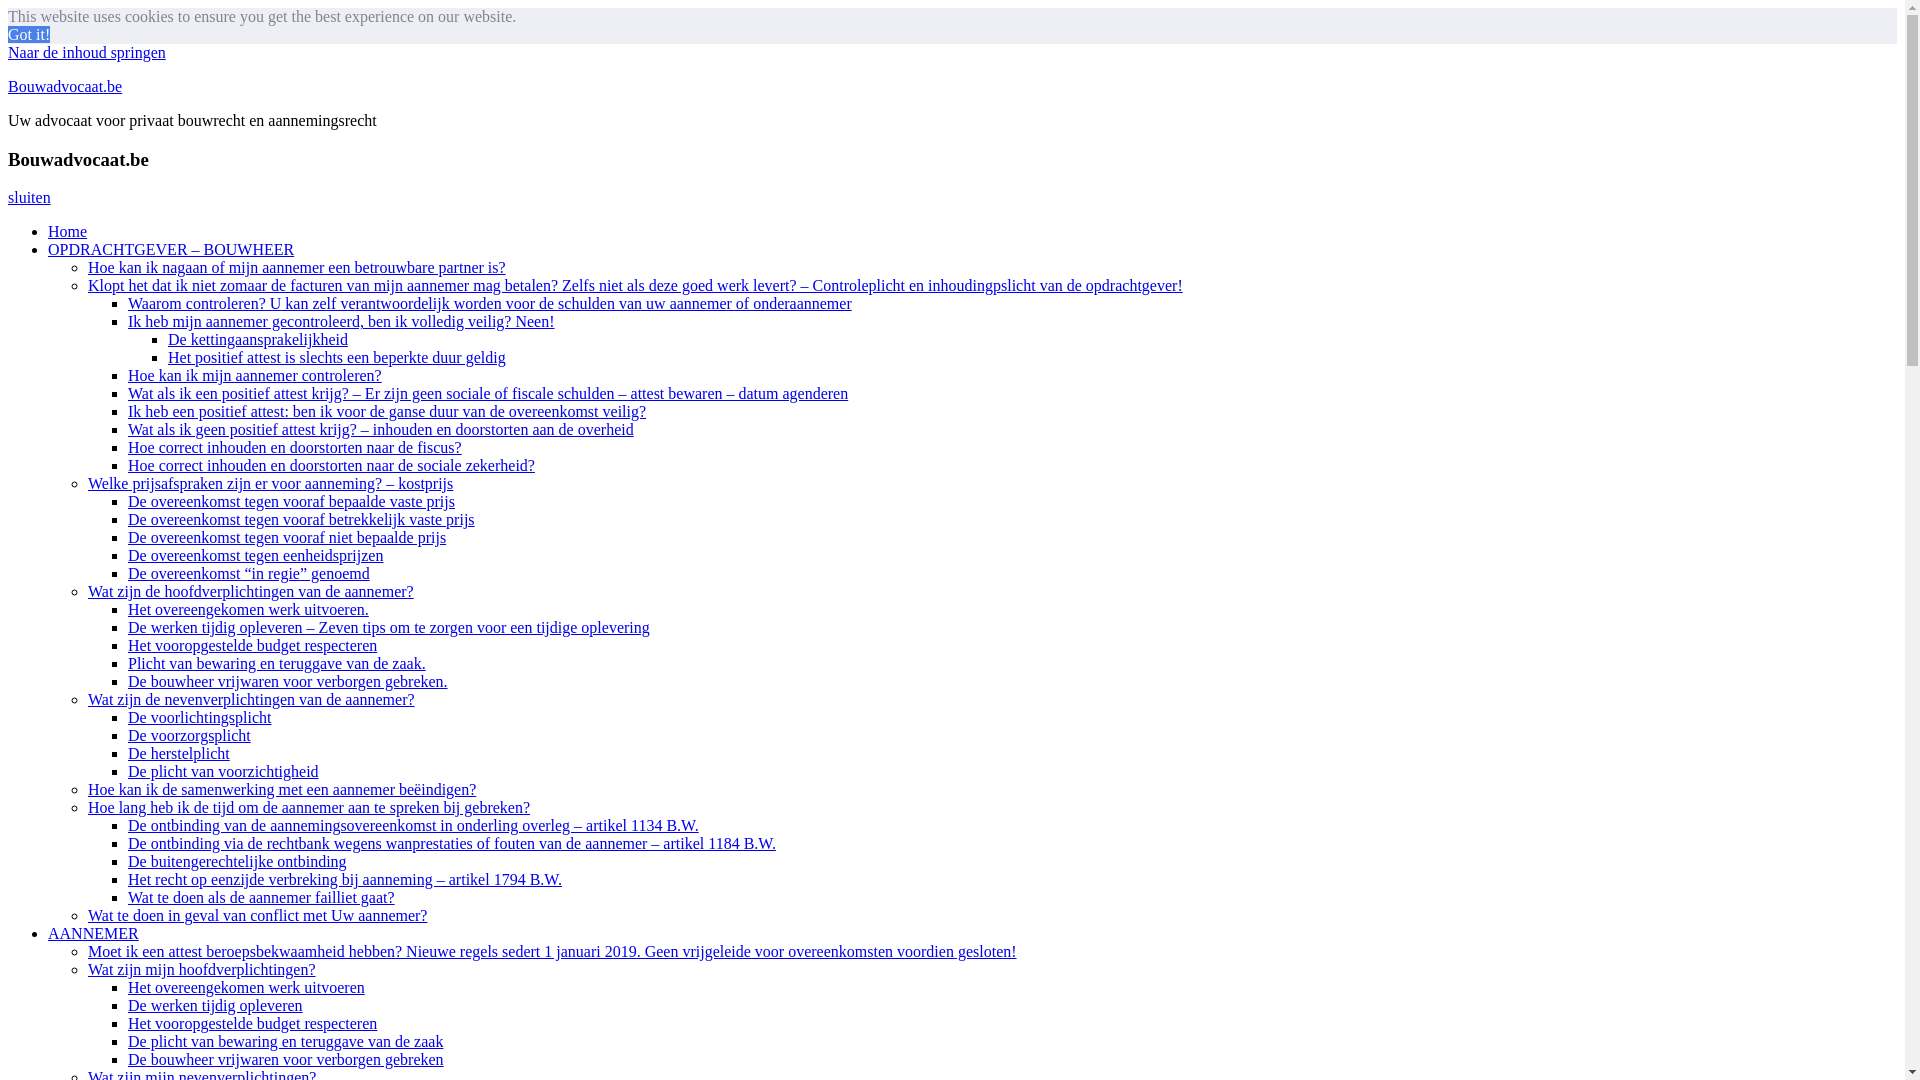 This screenshot has height=1080, width=1920. Describe the element at coordinates (68, 232) in the screenshot. I see `Home` at that location.